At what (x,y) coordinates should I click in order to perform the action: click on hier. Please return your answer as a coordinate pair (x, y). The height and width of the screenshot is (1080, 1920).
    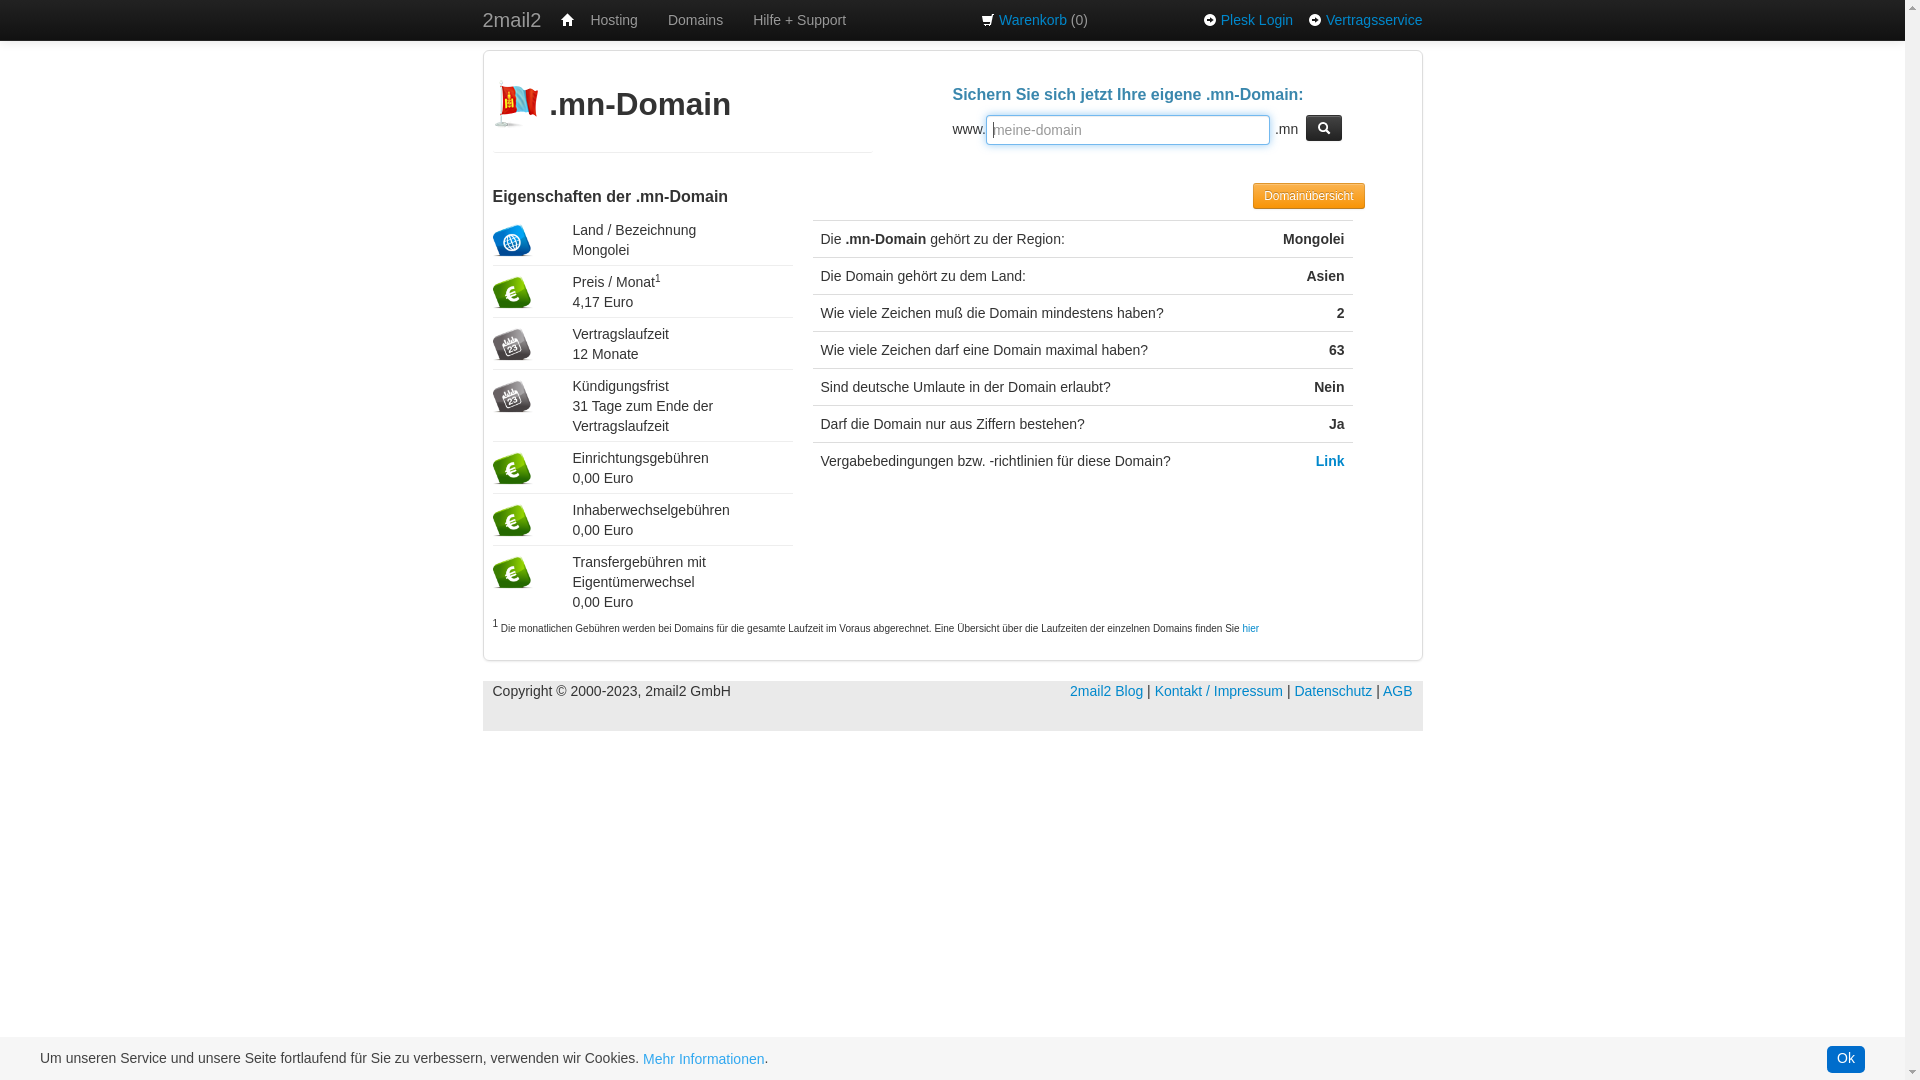
    Looking at the image, I should click on (1250, 628).